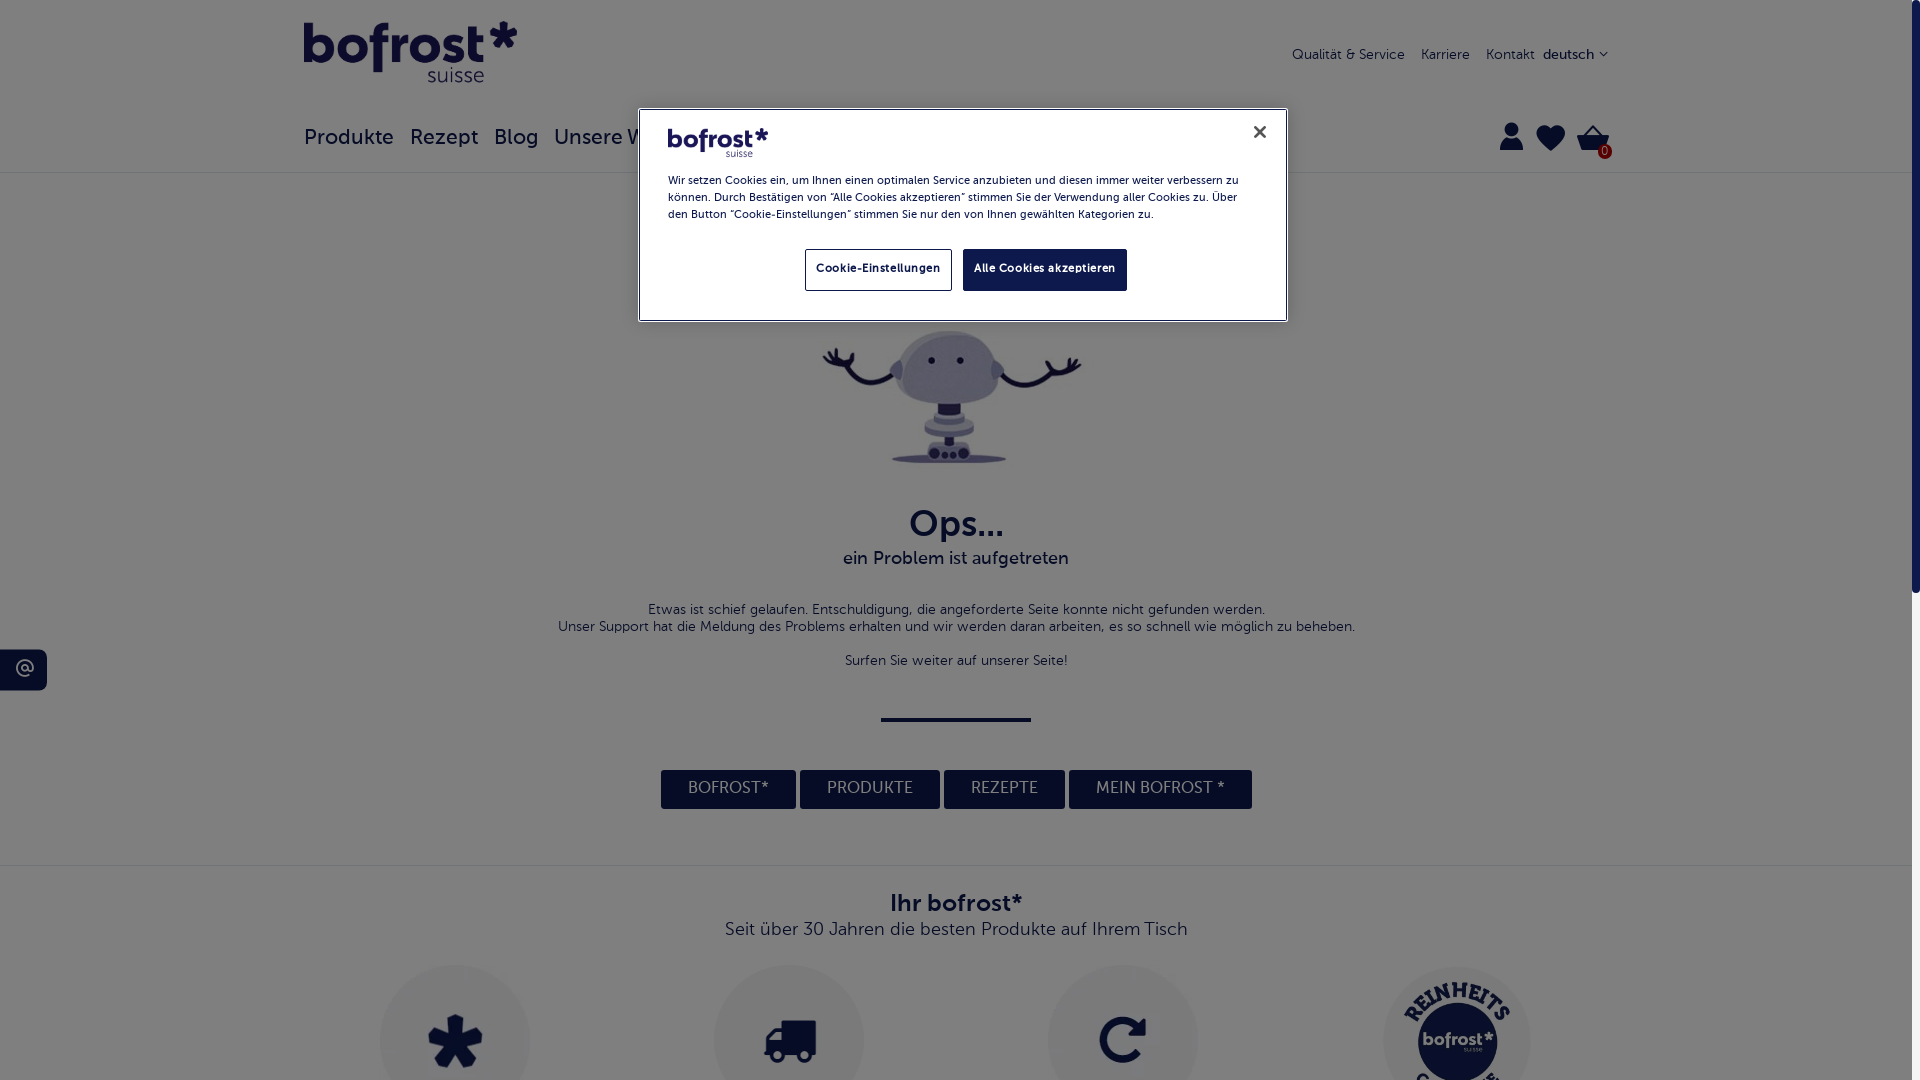 The width and height of the screenshot is (1920, 1080). What do you see at coordinates (718, 143) in the screenshot?
I see `Firmenlogo` at bounding box center [718, 143].